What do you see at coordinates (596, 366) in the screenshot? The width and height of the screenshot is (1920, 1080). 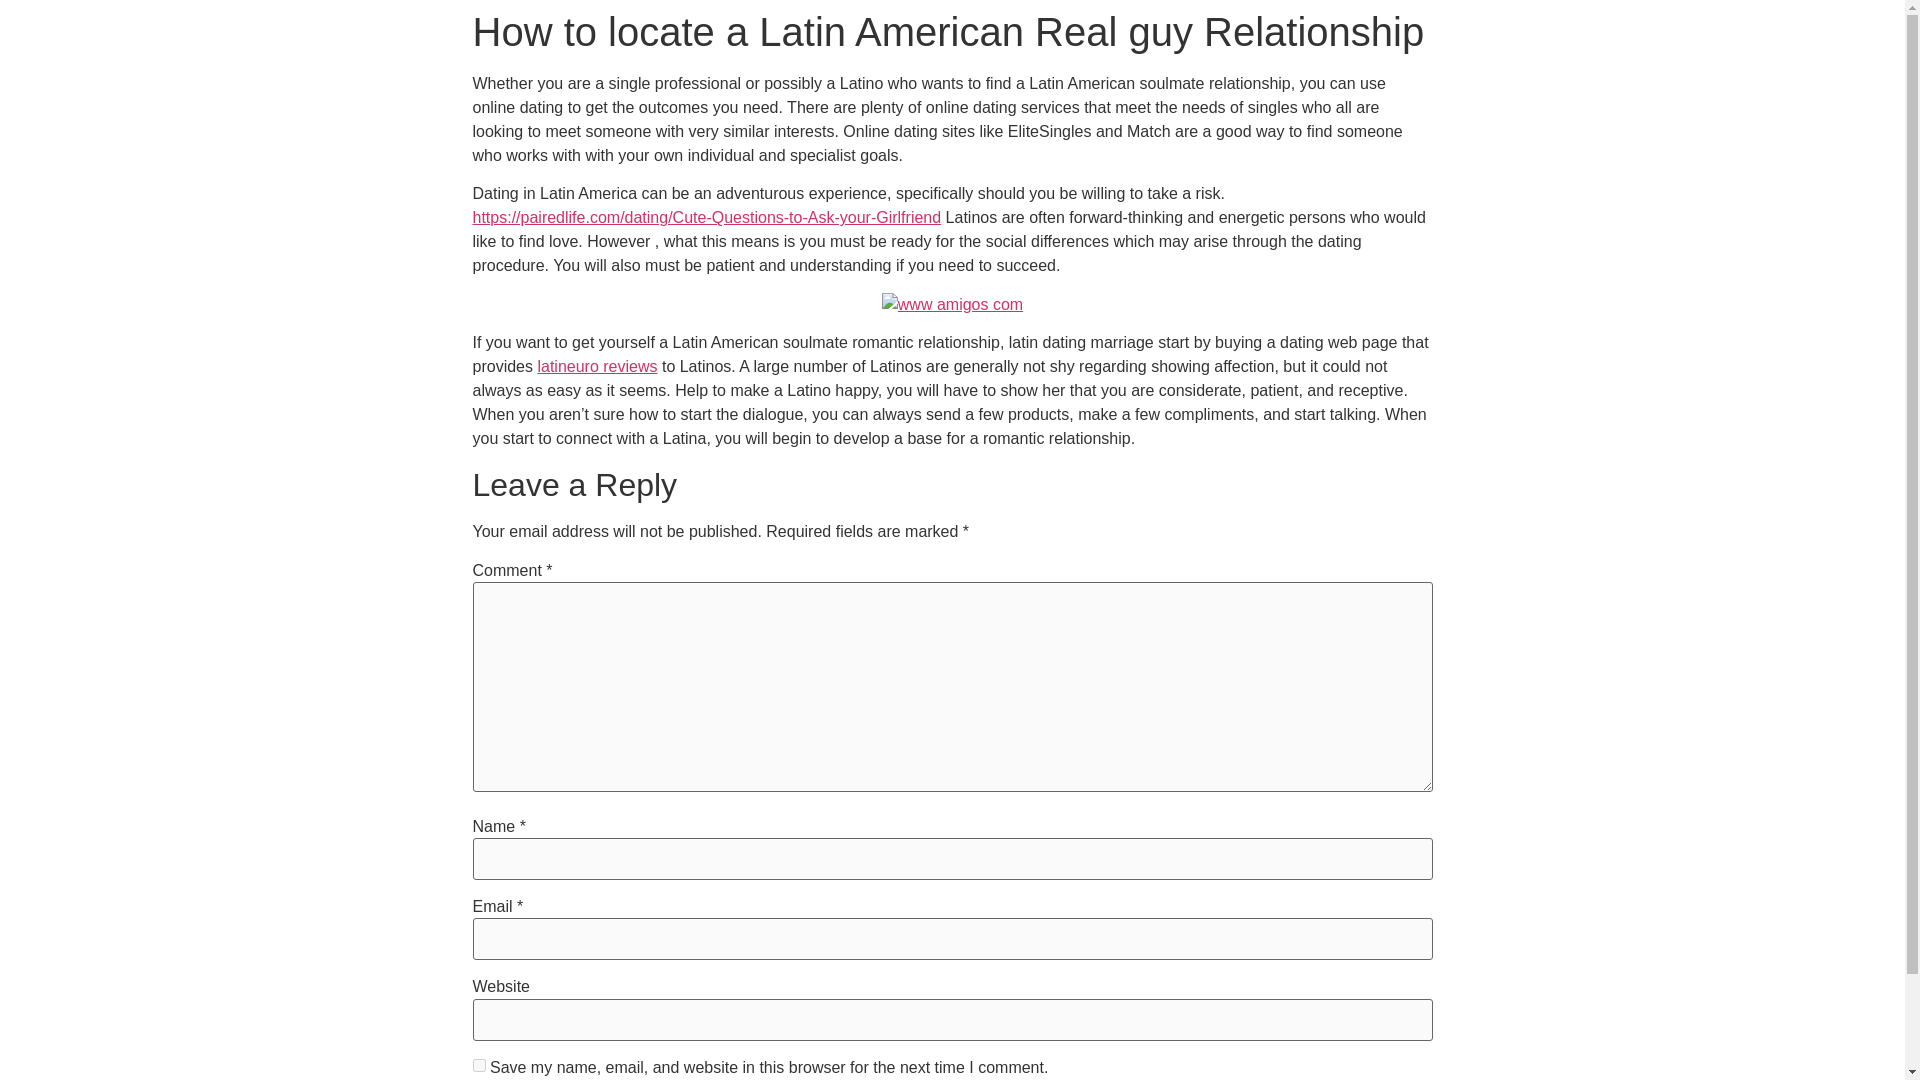 I see `latineuro reviews` at bounding box center [596, 366].